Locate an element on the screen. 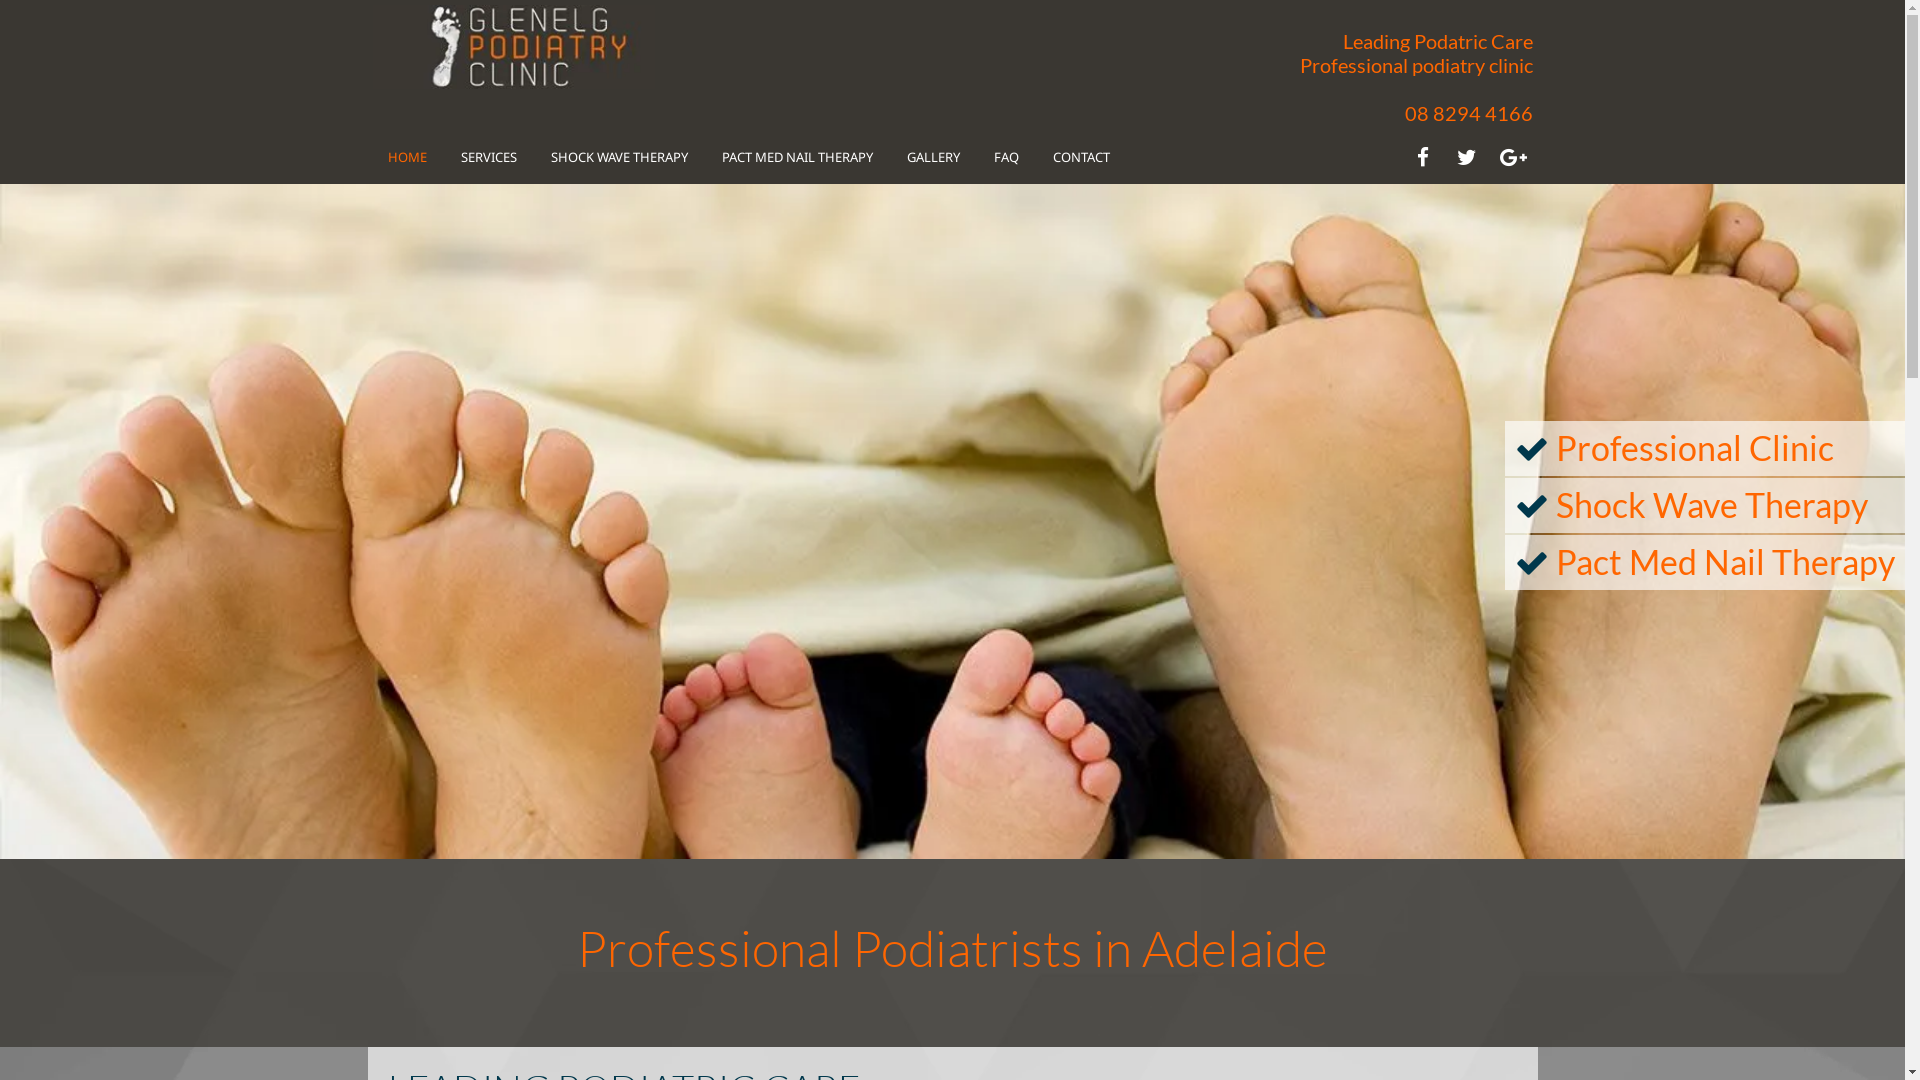 This screenshot has width=1920, height=1080. HOME is located at coordinates (408, 156).